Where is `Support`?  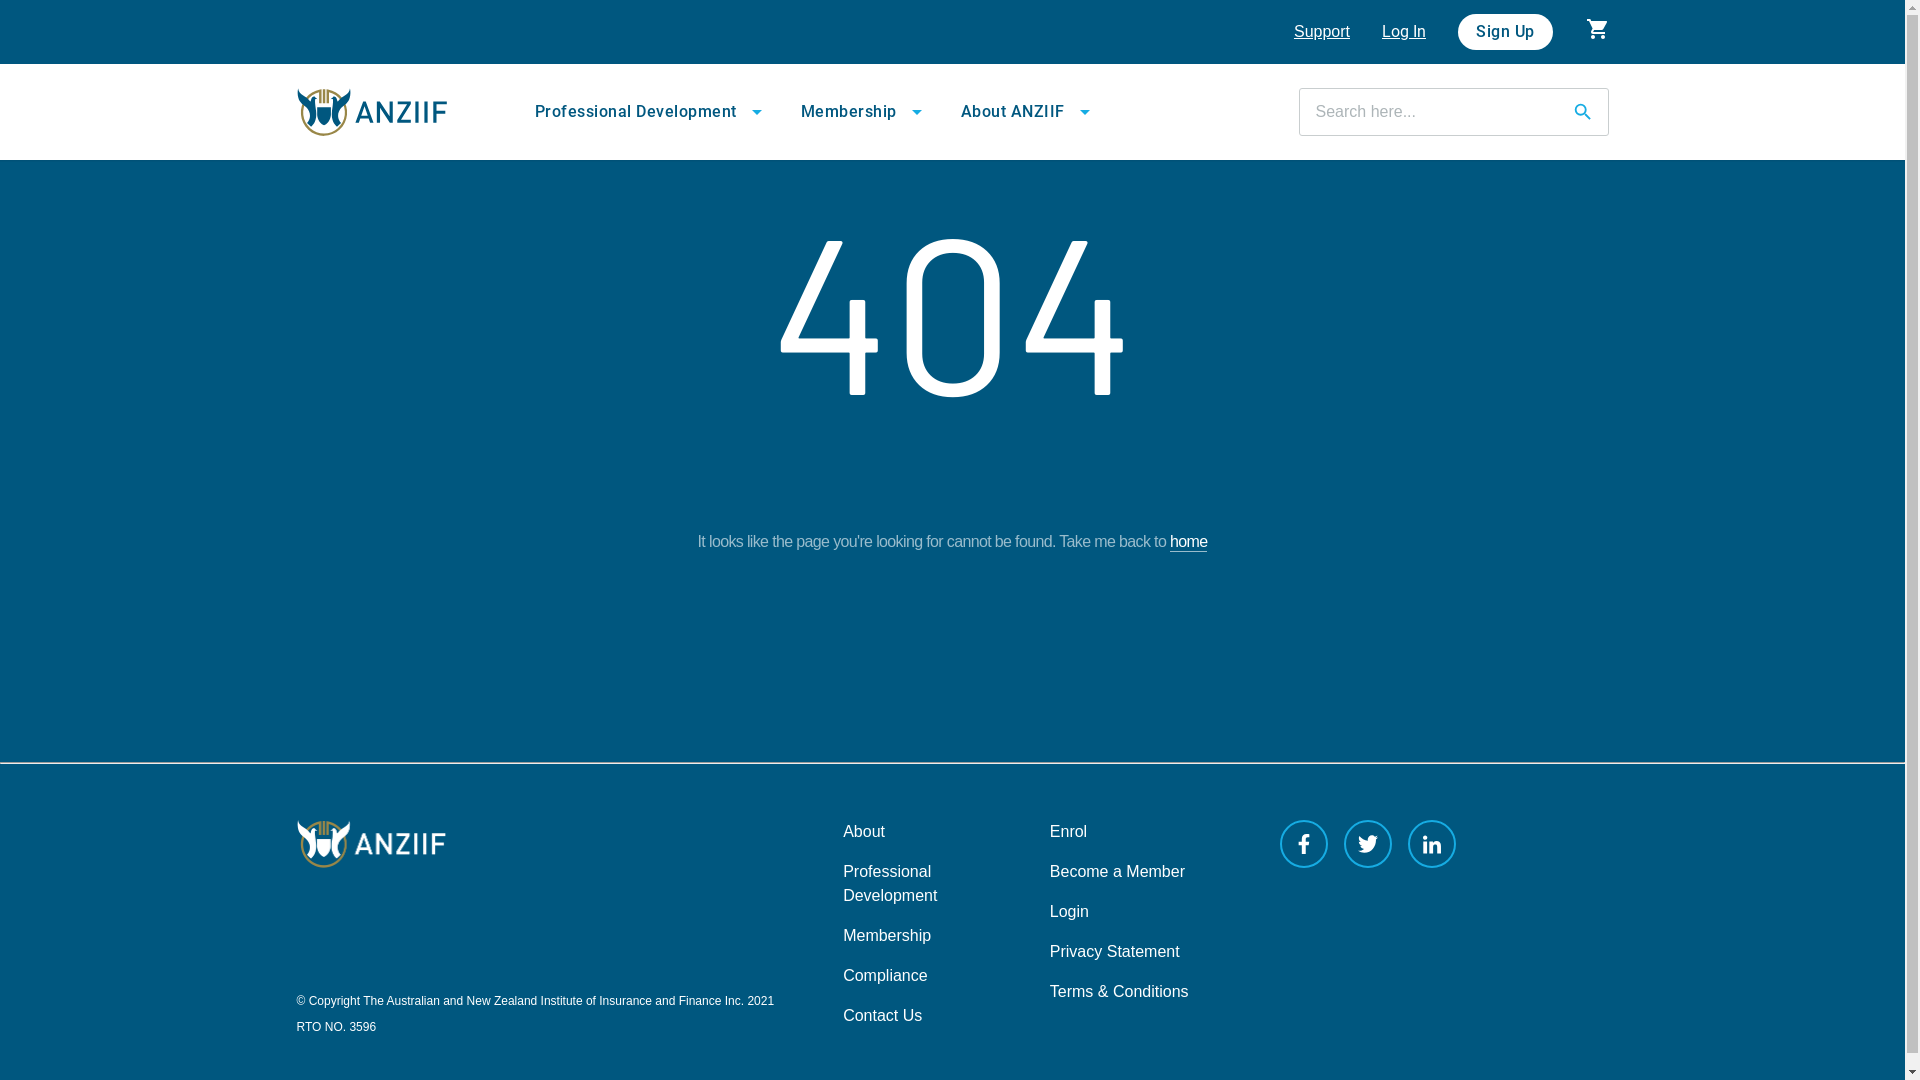
Support is located at coordinates (1322, 32).